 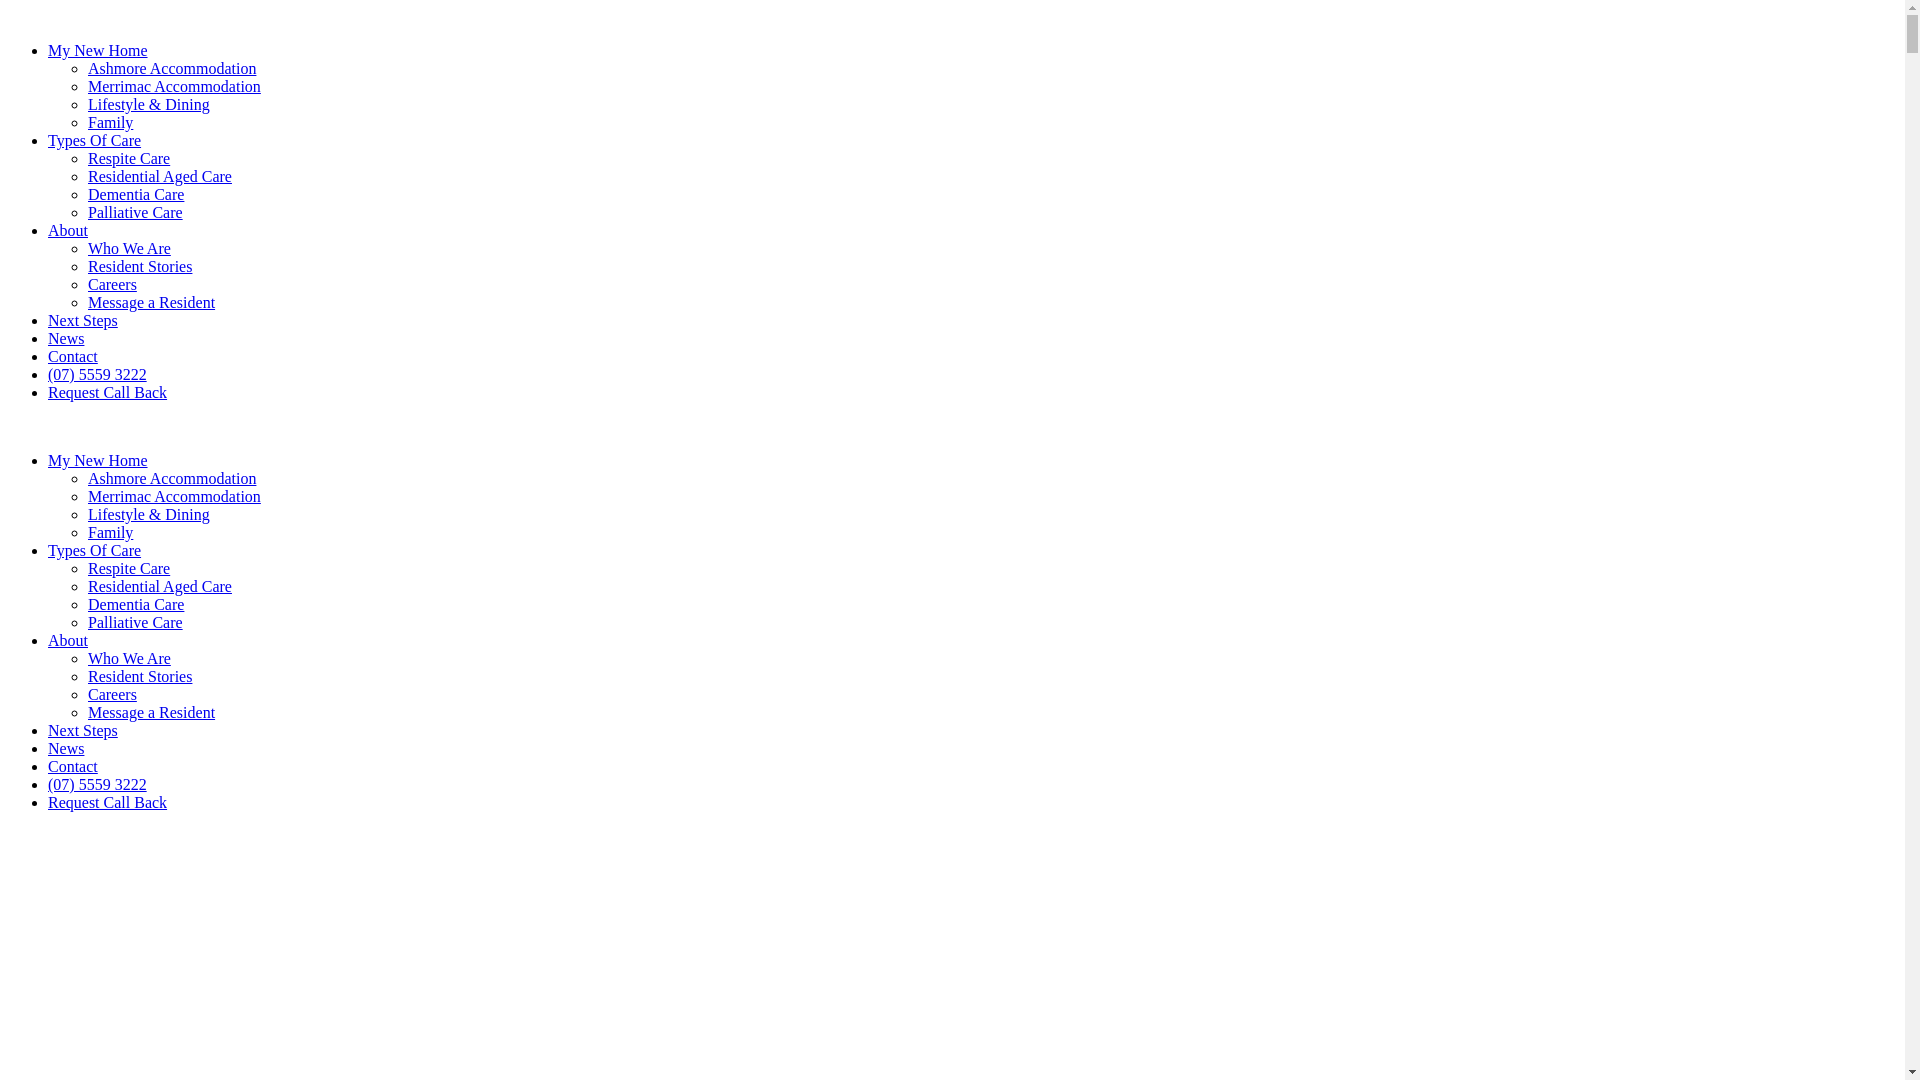 I want to click on Message a Resident, so click(x=152, y=302).